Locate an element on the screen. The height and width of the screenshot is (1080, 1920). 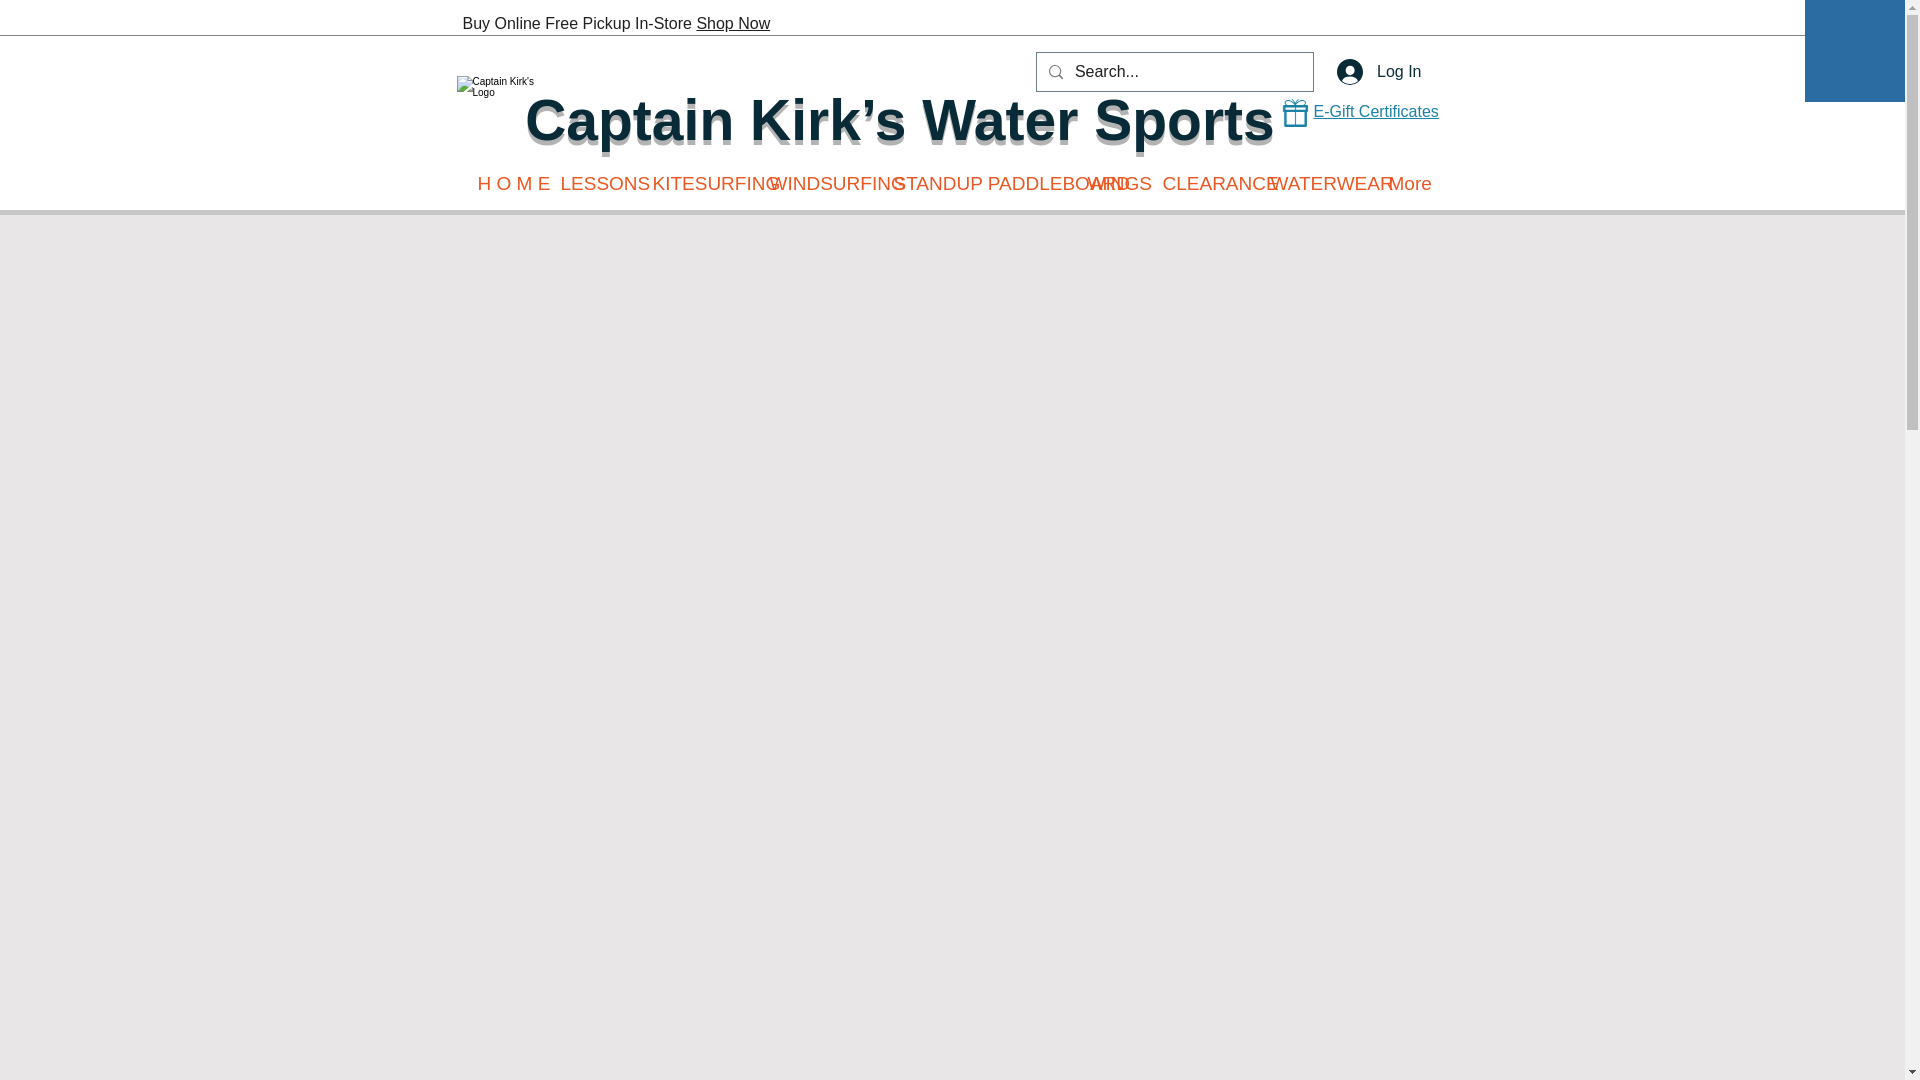
STANDUP PADDLEBOARD is located at coordinates (974, 184).